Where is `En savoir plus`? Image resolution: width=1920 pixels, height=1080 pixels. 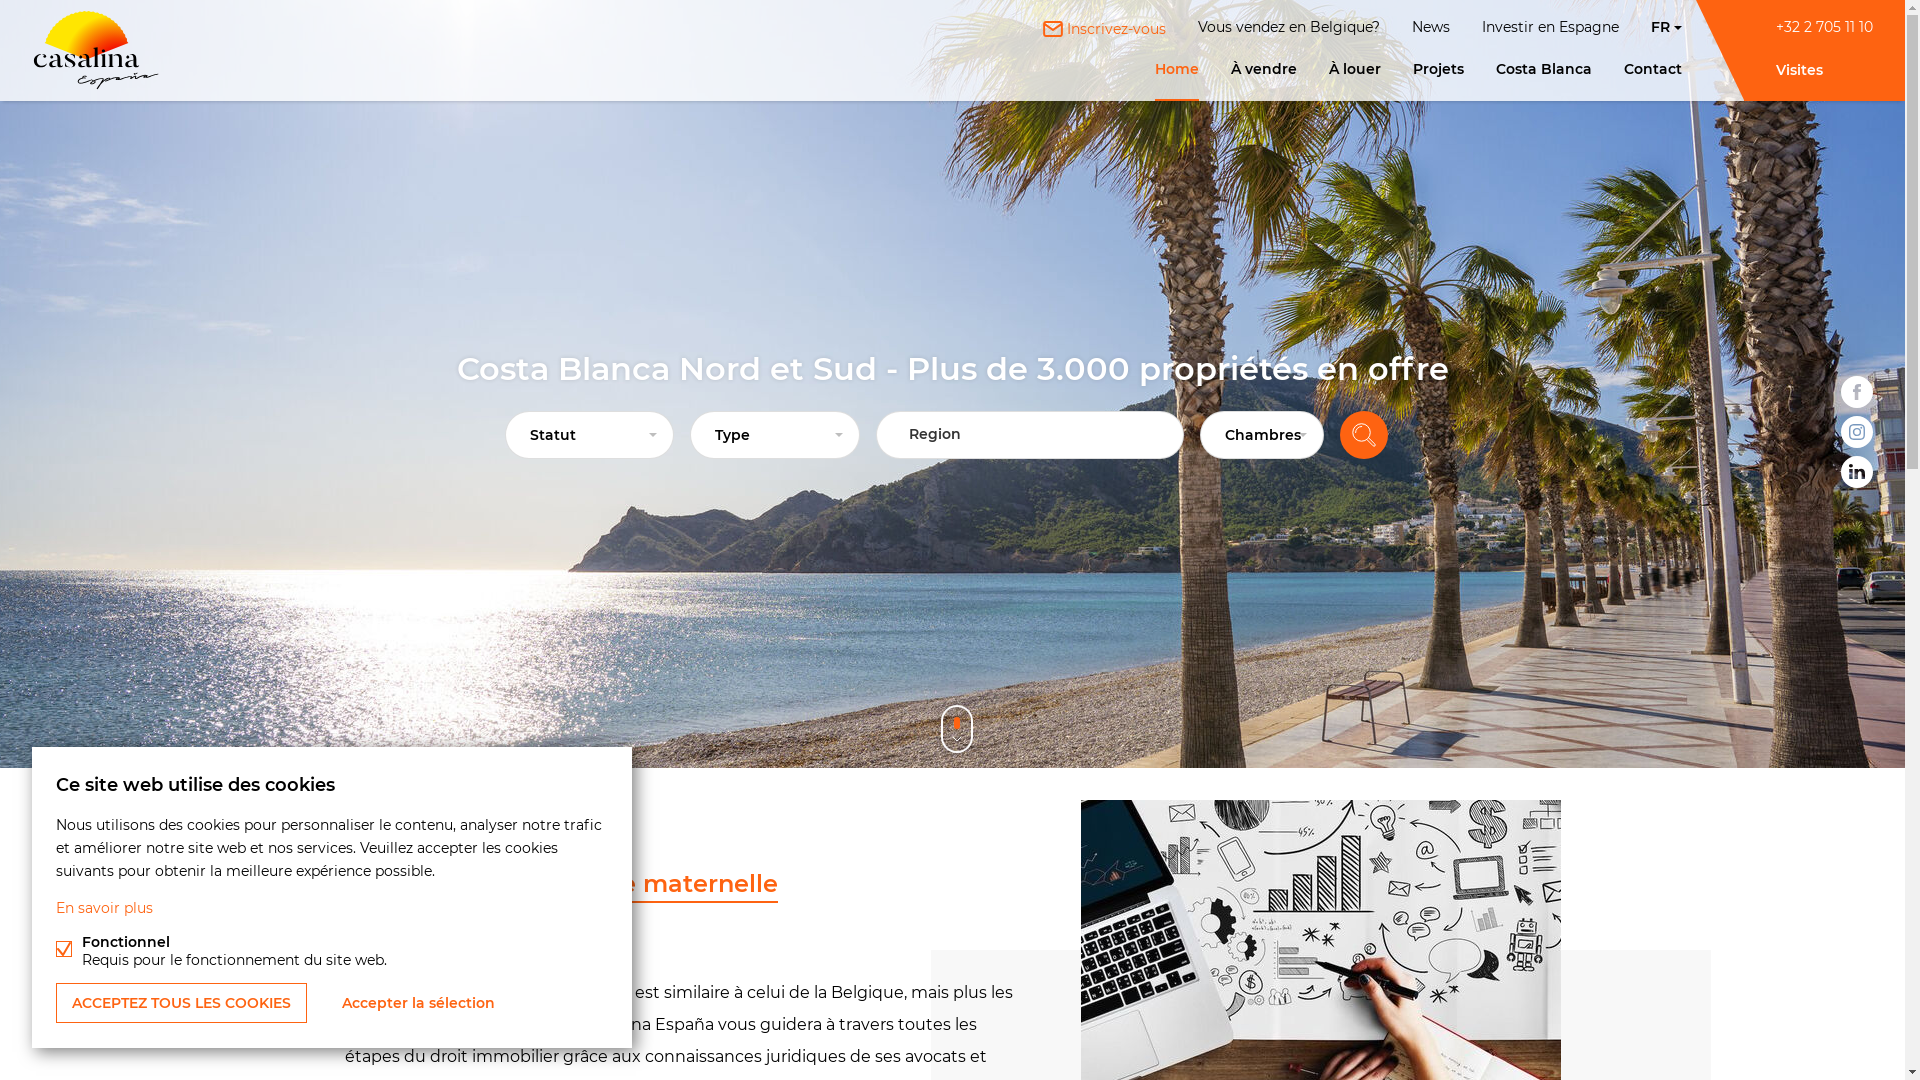
En savoir plus is located at coordinates (104, 908).